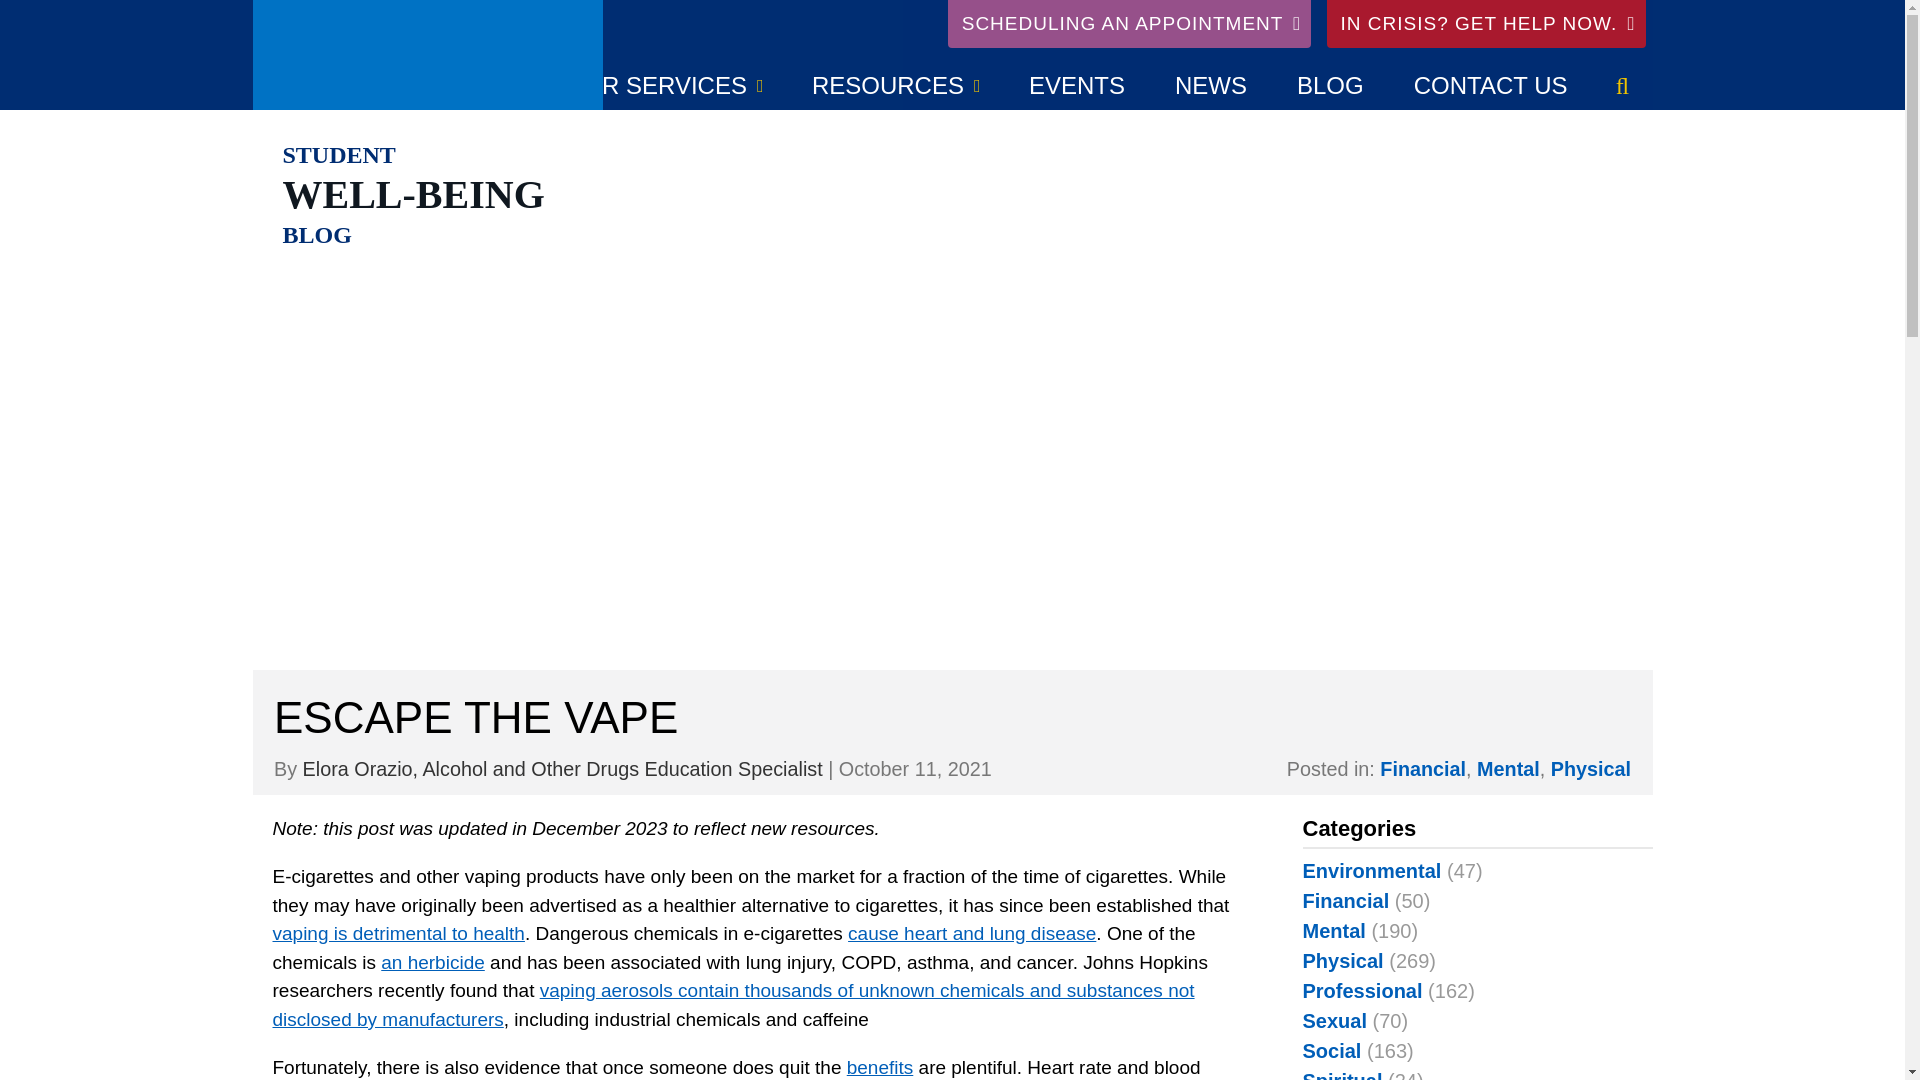 The height and width of the screenshot is (1080, 1920). I want to click on Johns Hopkins University Student Well-Being, so click(426, 55).